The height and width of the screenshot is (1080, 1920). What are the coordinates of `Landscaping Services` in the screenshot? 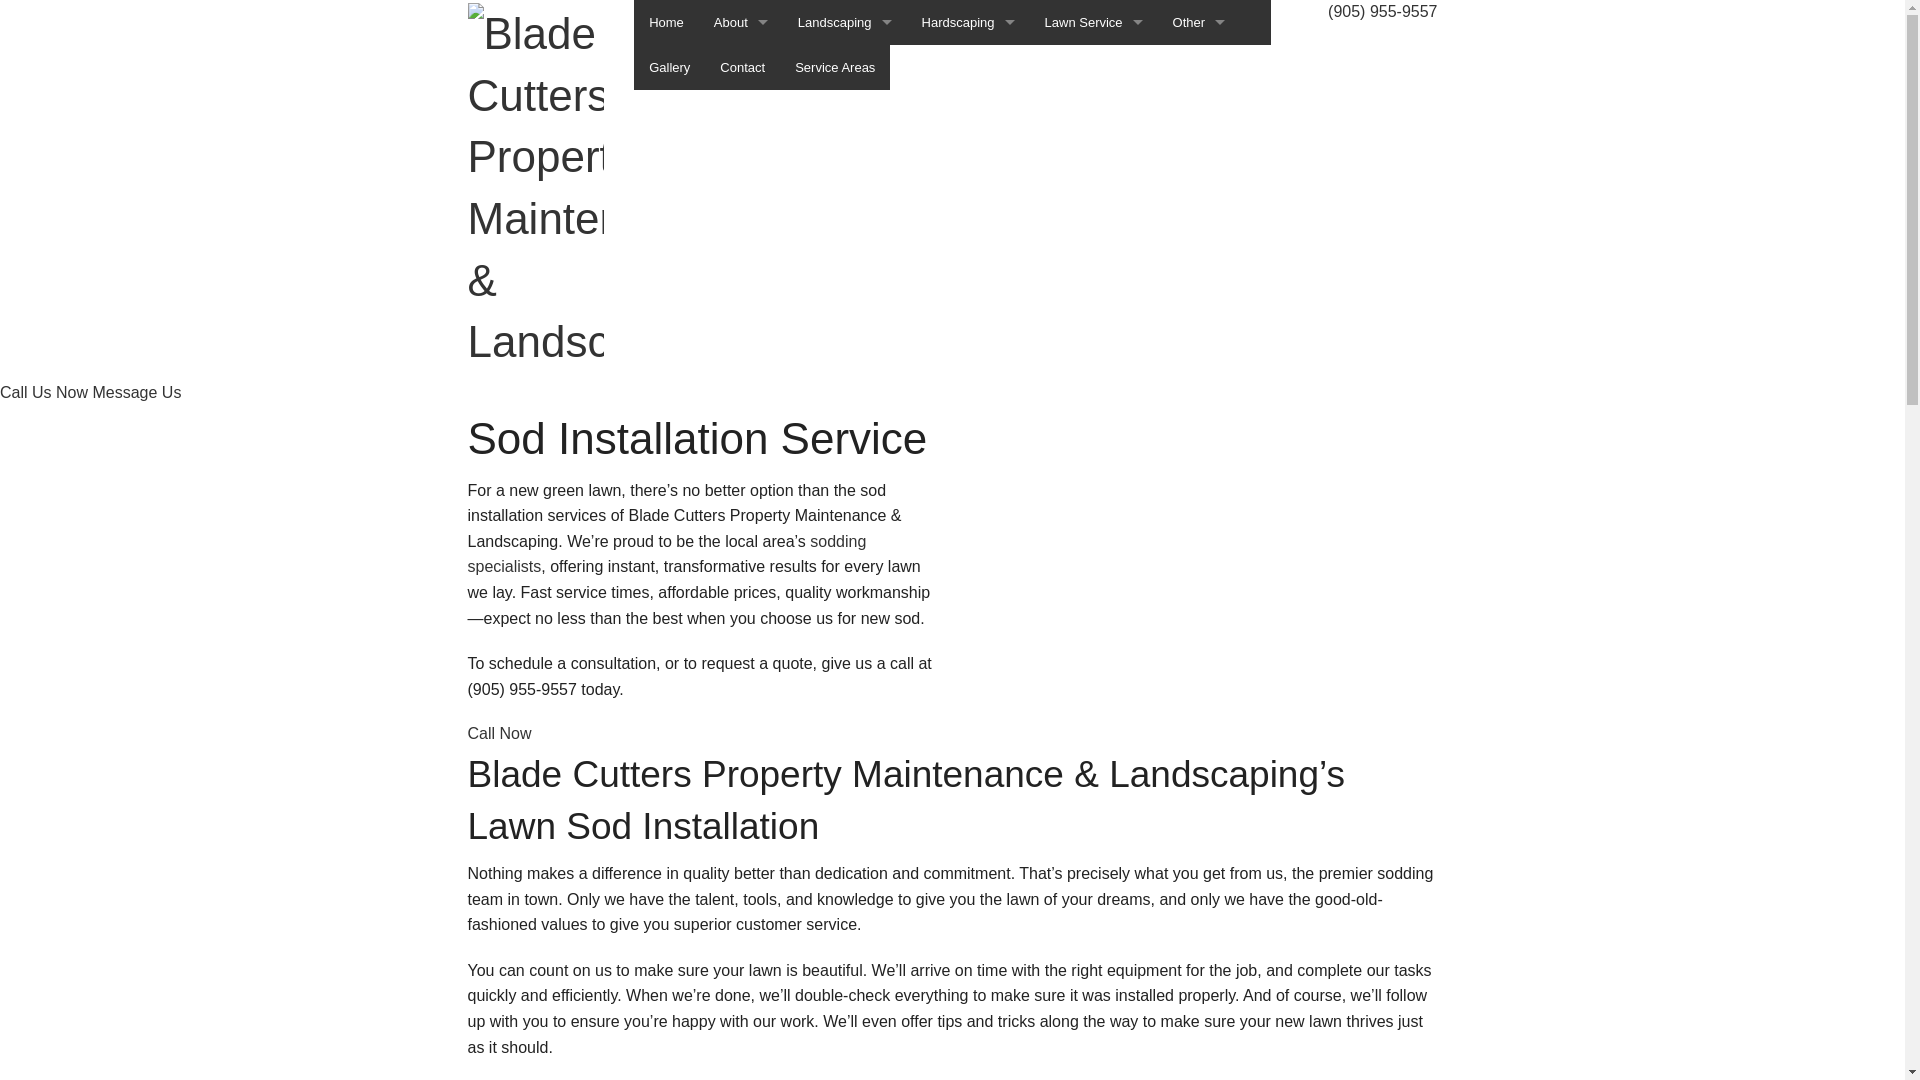 It's located at (845, 292).